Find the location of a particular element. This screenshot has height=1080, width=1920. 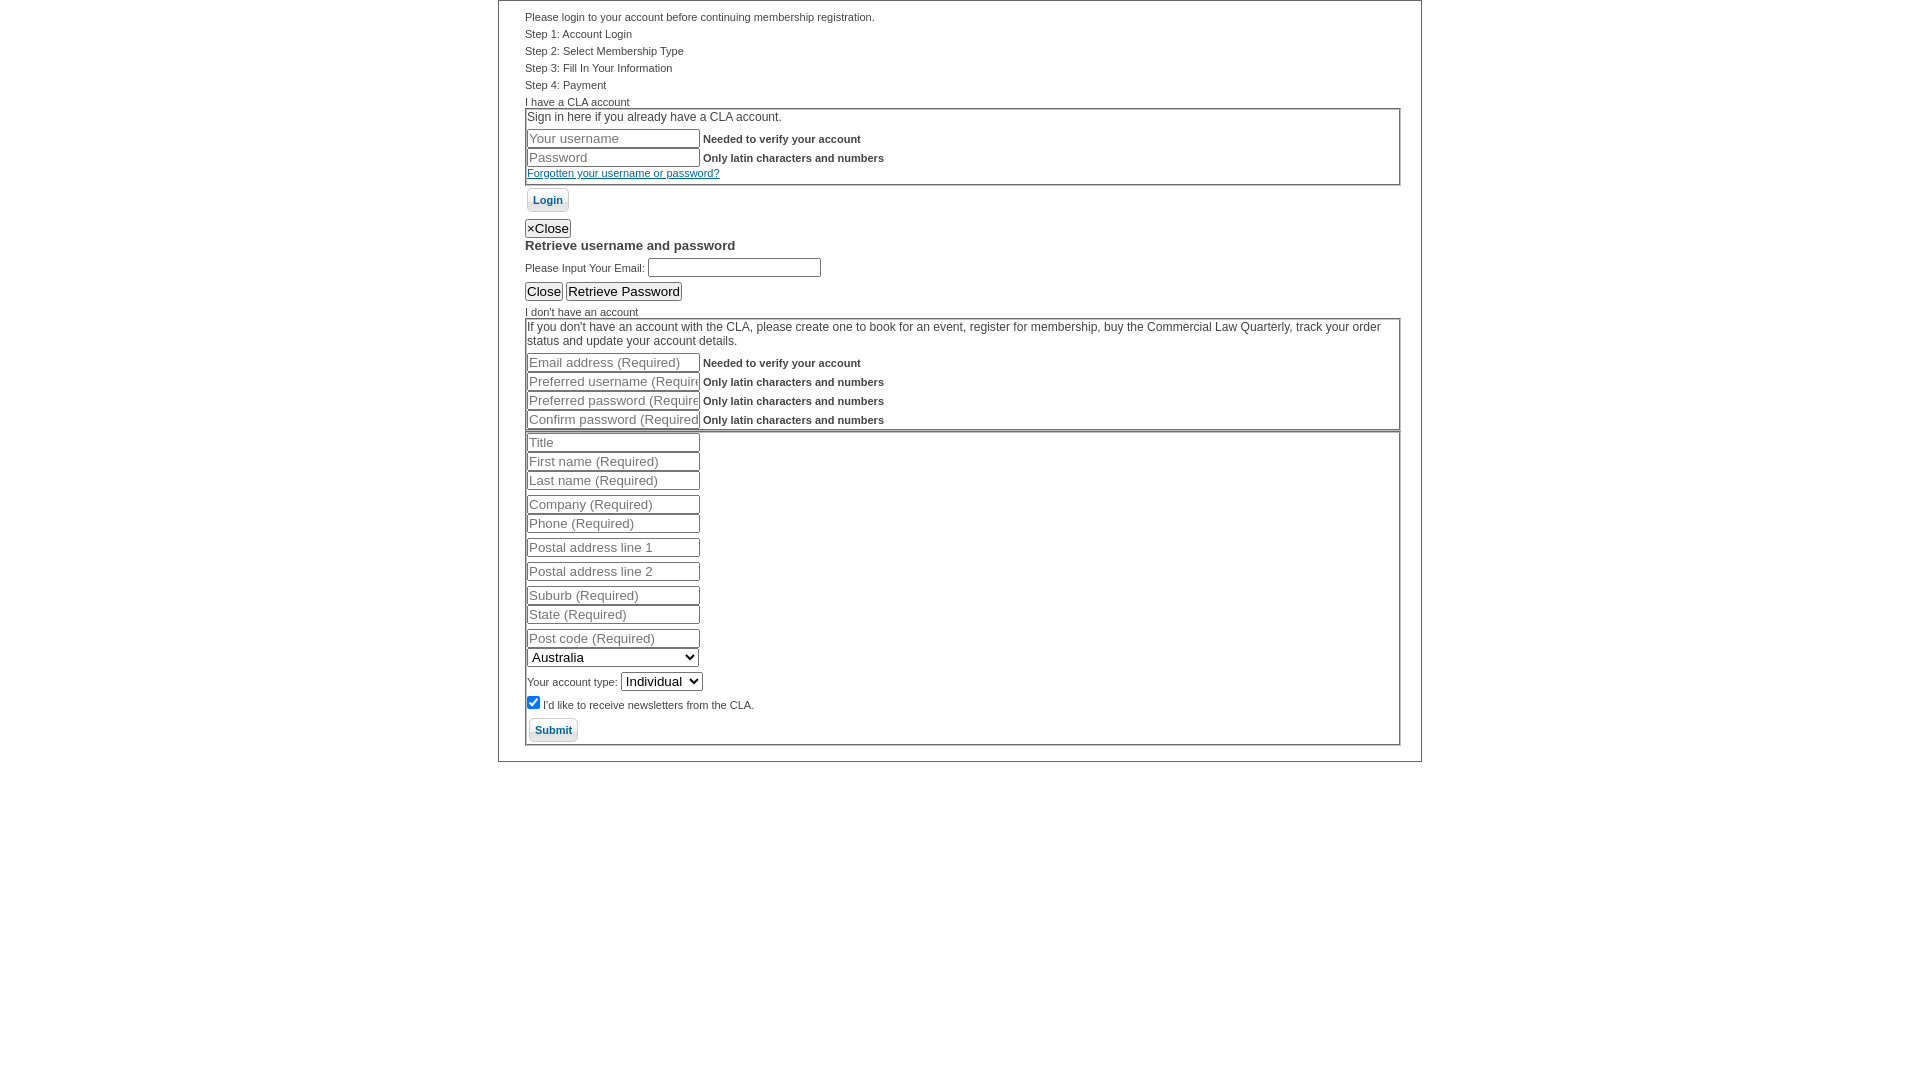

Retrieve Password is located at coordinates (624, 292).